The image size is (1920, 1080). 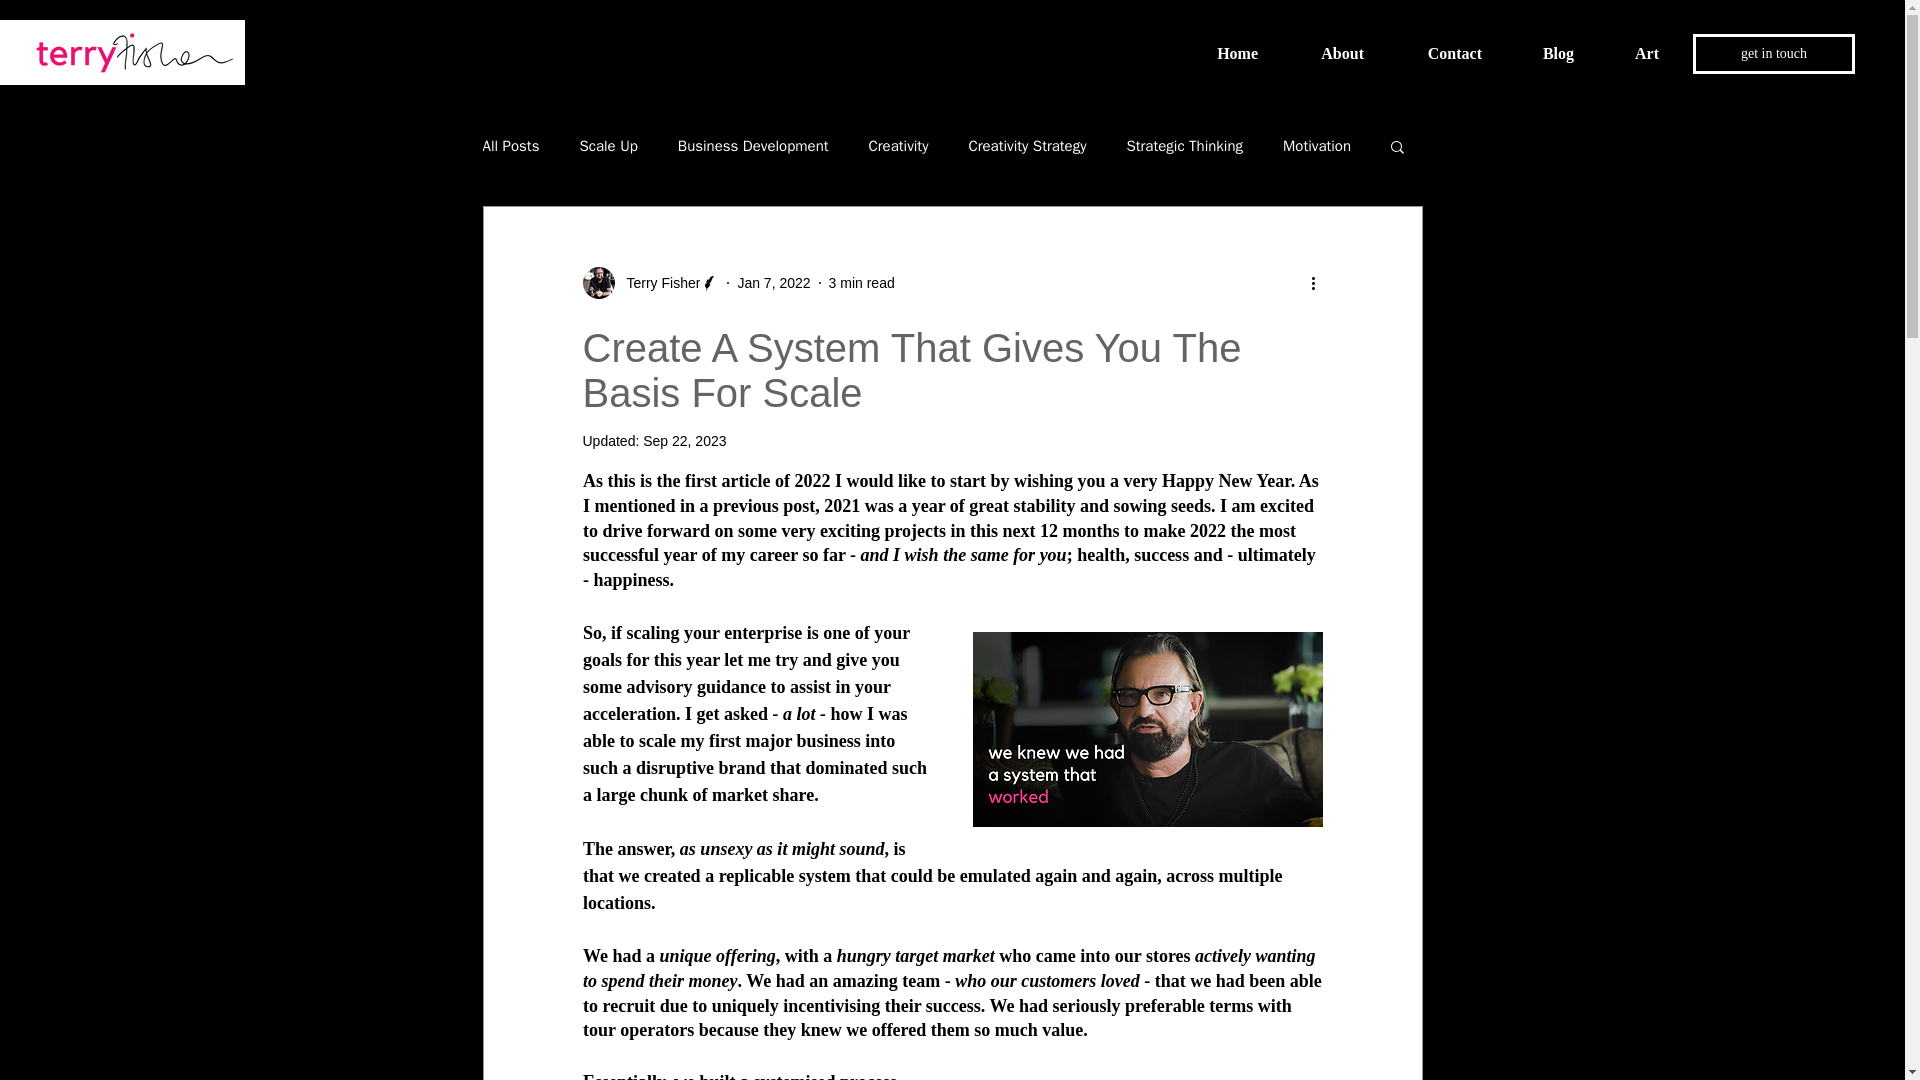 I want to click on Motivation, so click(x=1316, y=146).